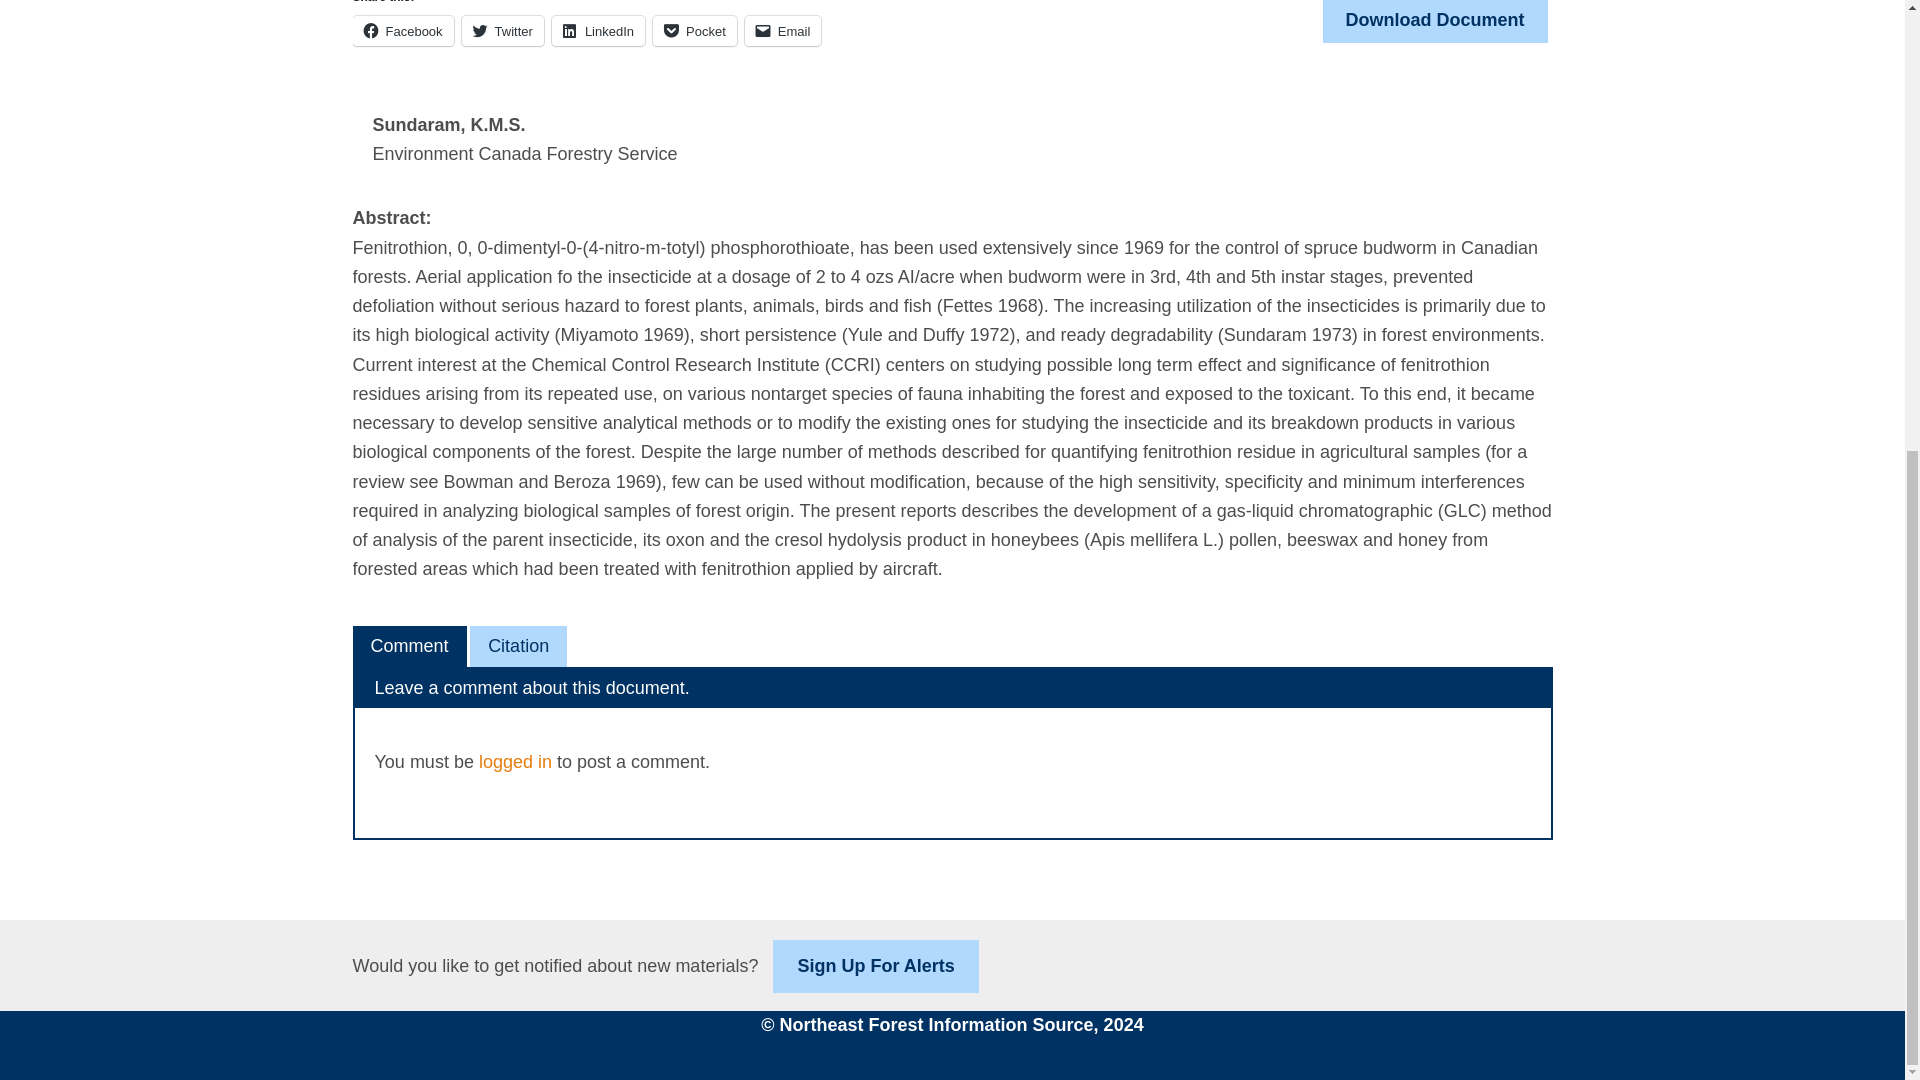 The height and width of the screenshot is (1080, 1920). I want to click on Click to share on Pocket, so click(694, 31).